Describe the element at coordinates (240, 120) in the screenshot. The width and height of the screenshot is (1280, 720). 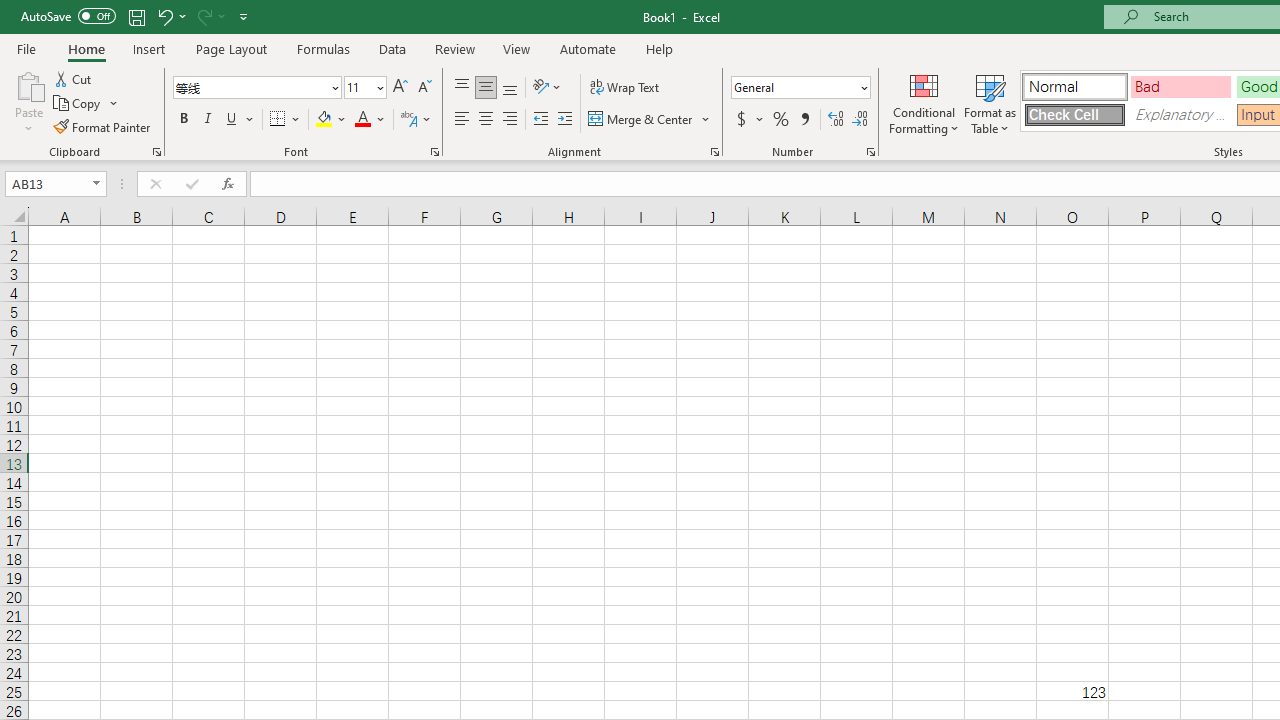
I see `Underline` at that location.